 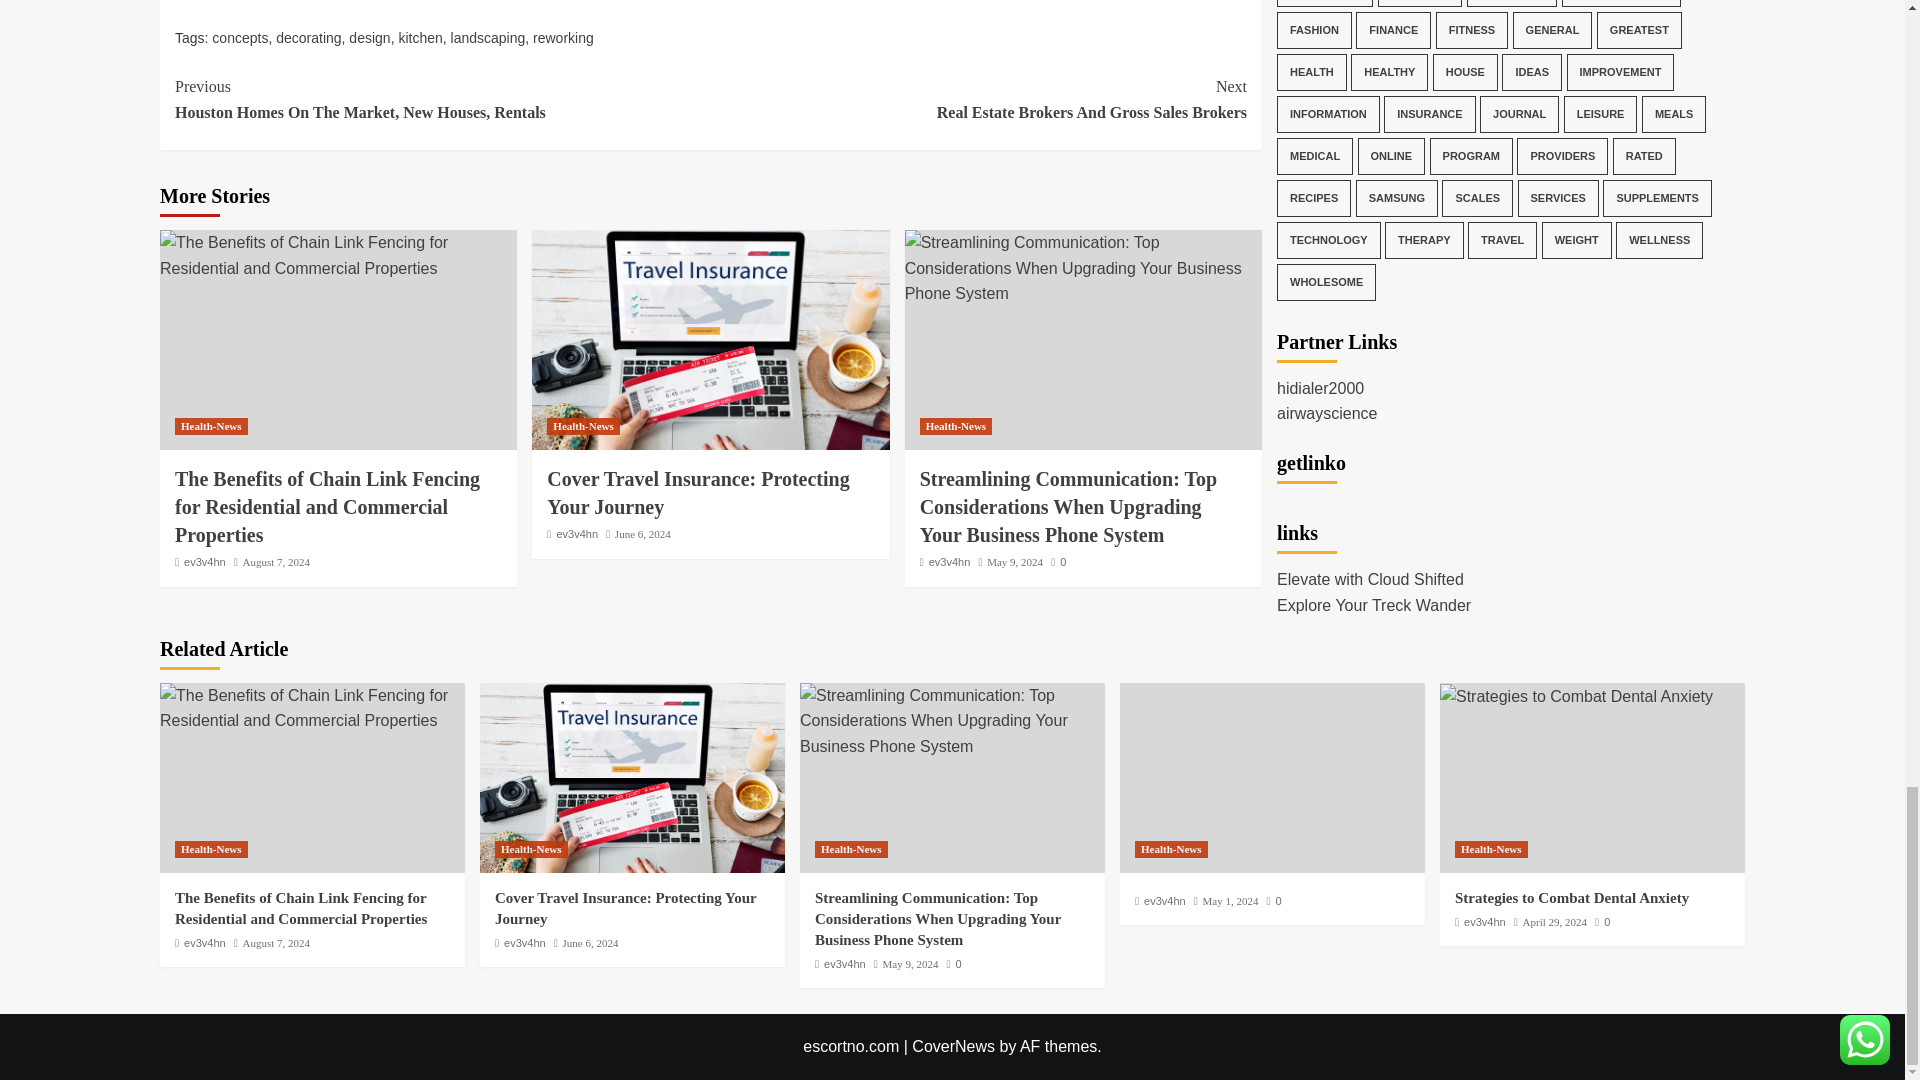 What do you see at coordinates (240, 38) in the screenshot?
I see `concepts` at bounding box center [240, 38].